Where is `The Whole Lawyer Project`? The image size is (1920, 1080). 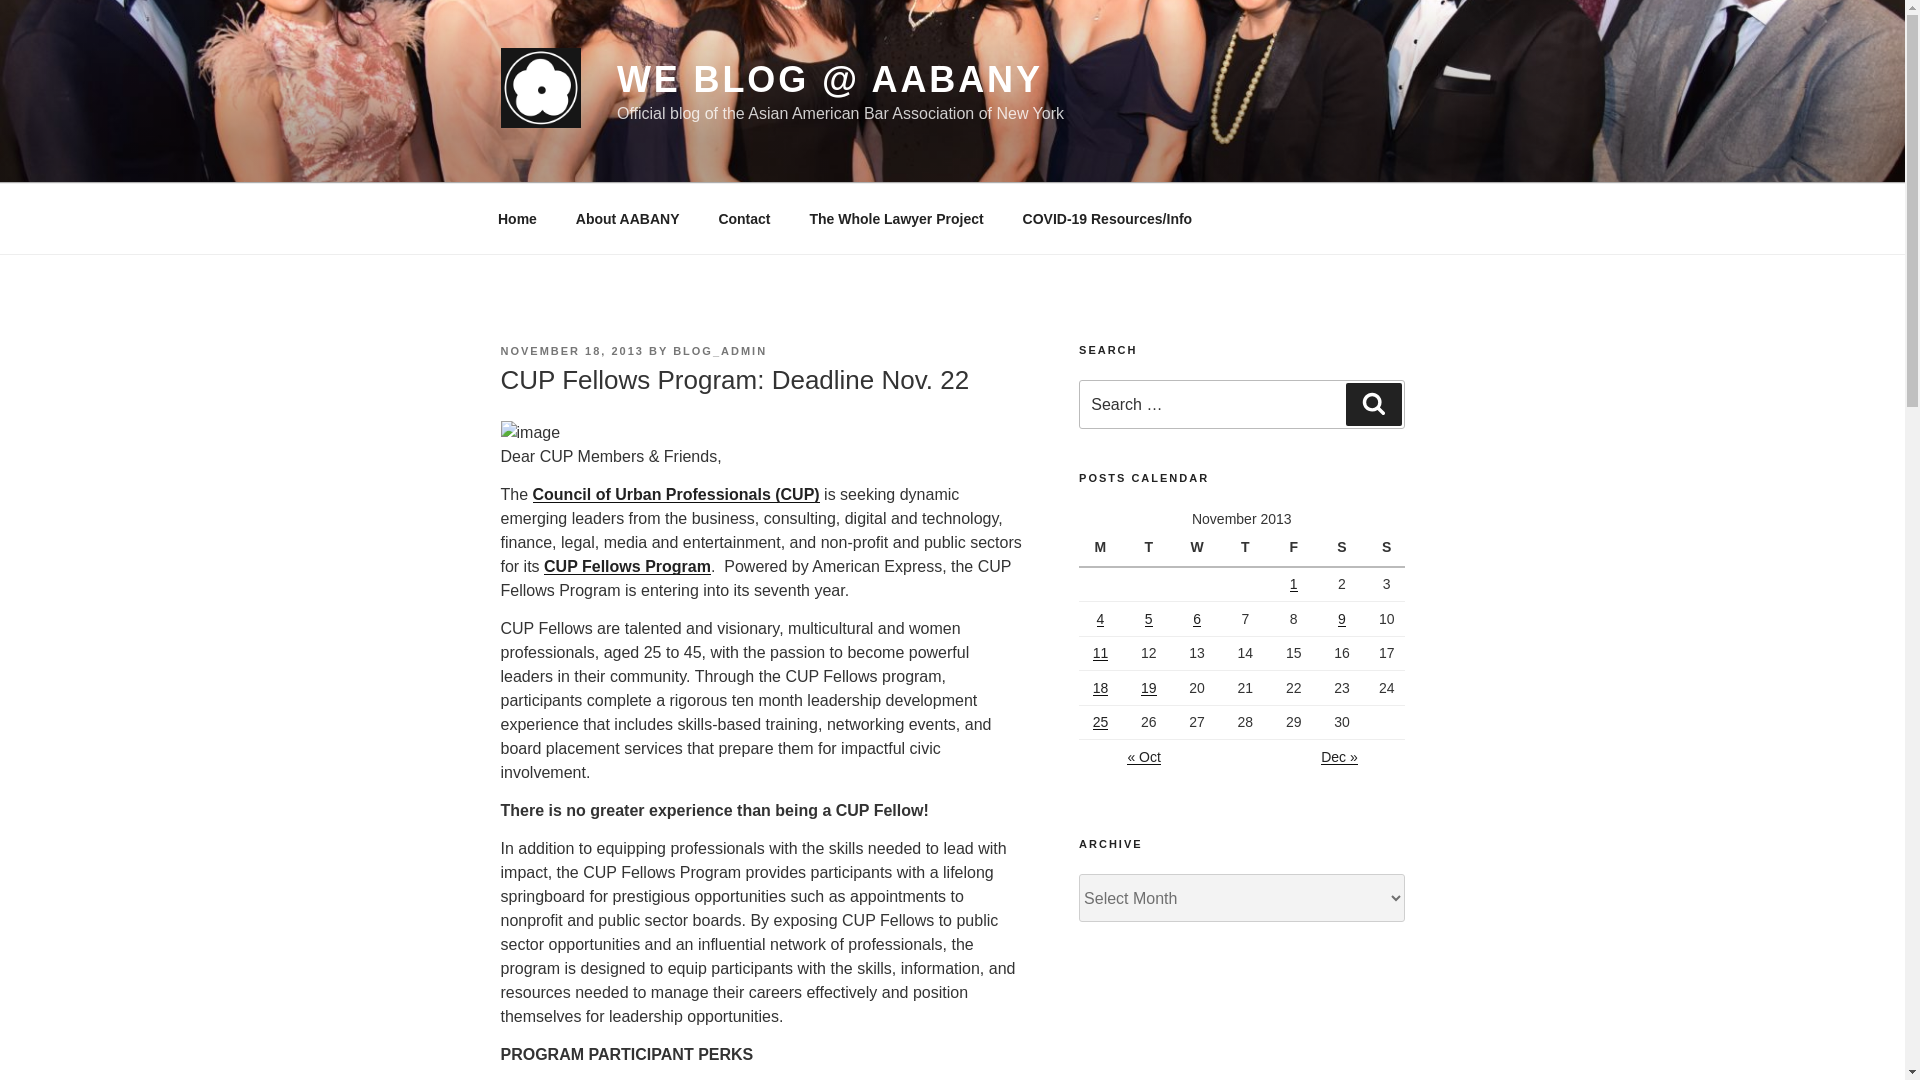 The Whole Lawyer Project is located at coordinates (896, 218).